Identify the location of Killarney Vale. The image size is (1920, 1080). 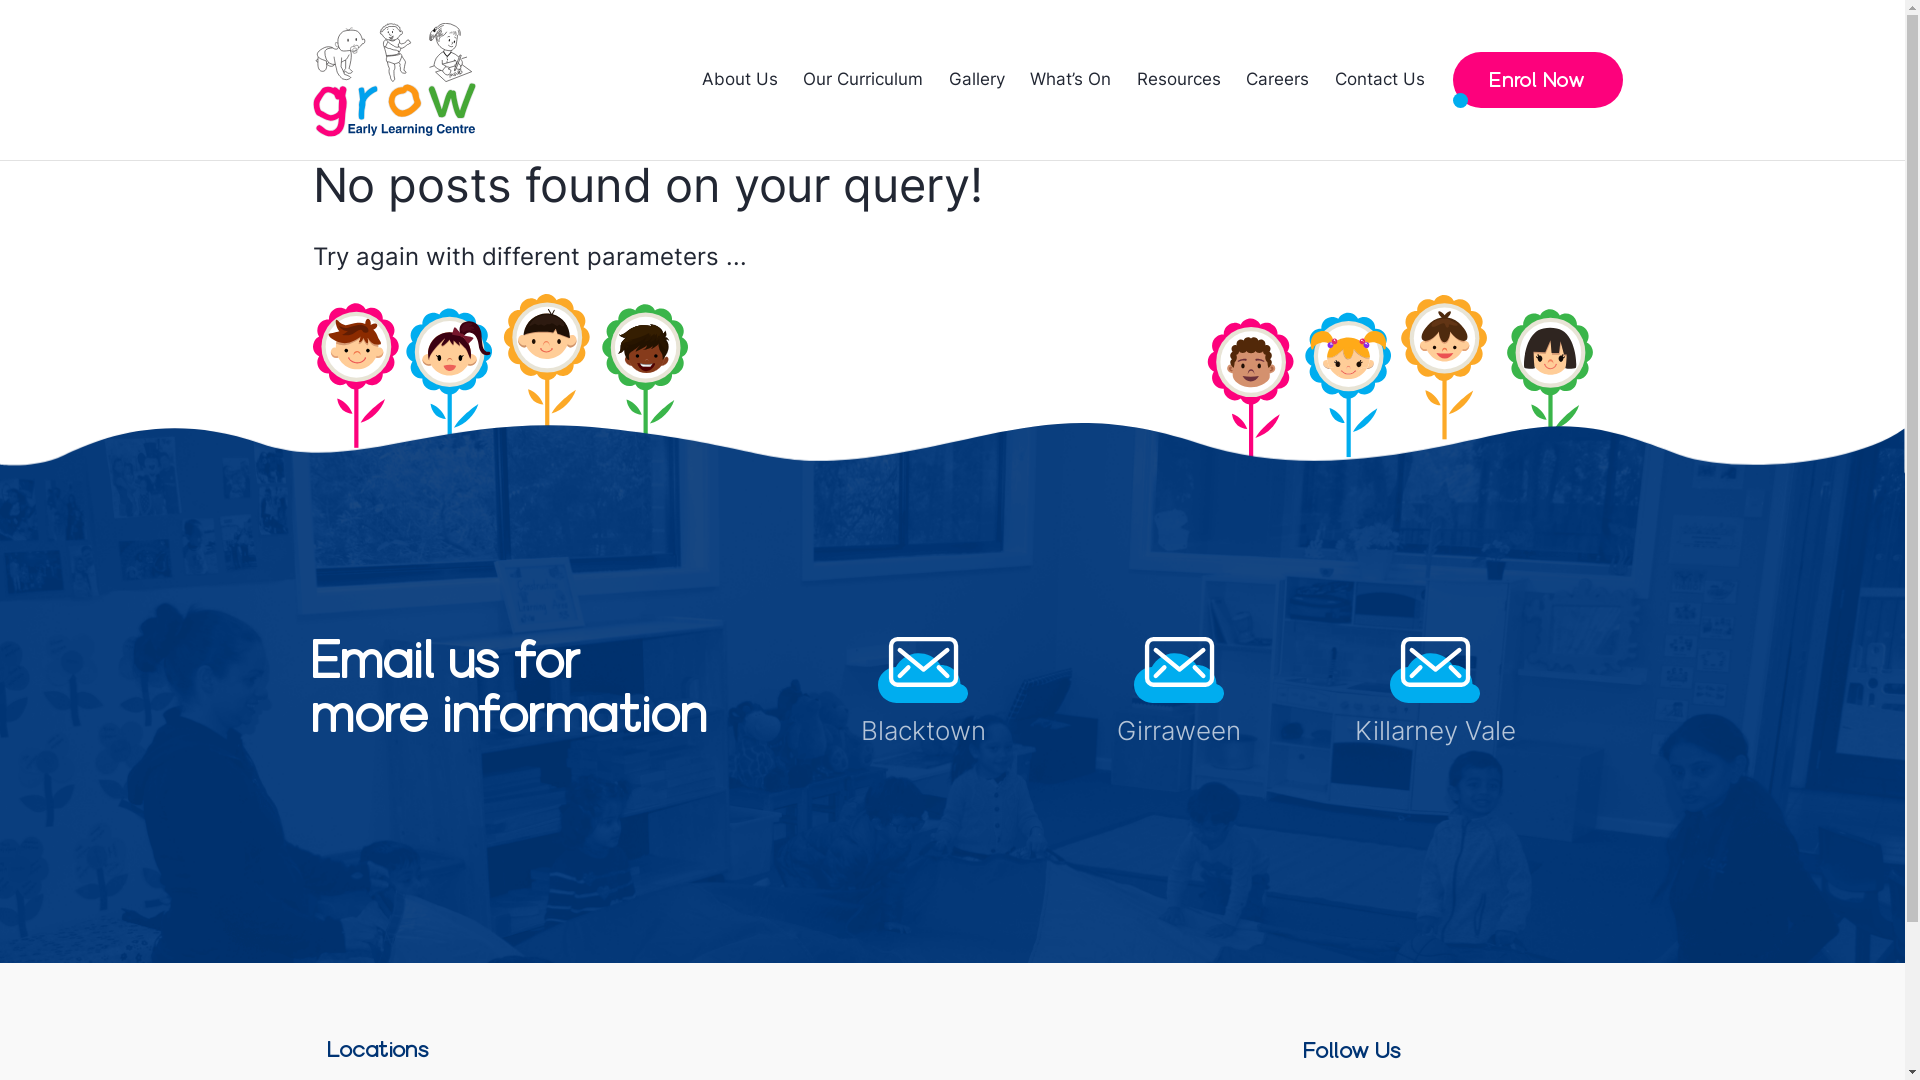
(1436, 734).